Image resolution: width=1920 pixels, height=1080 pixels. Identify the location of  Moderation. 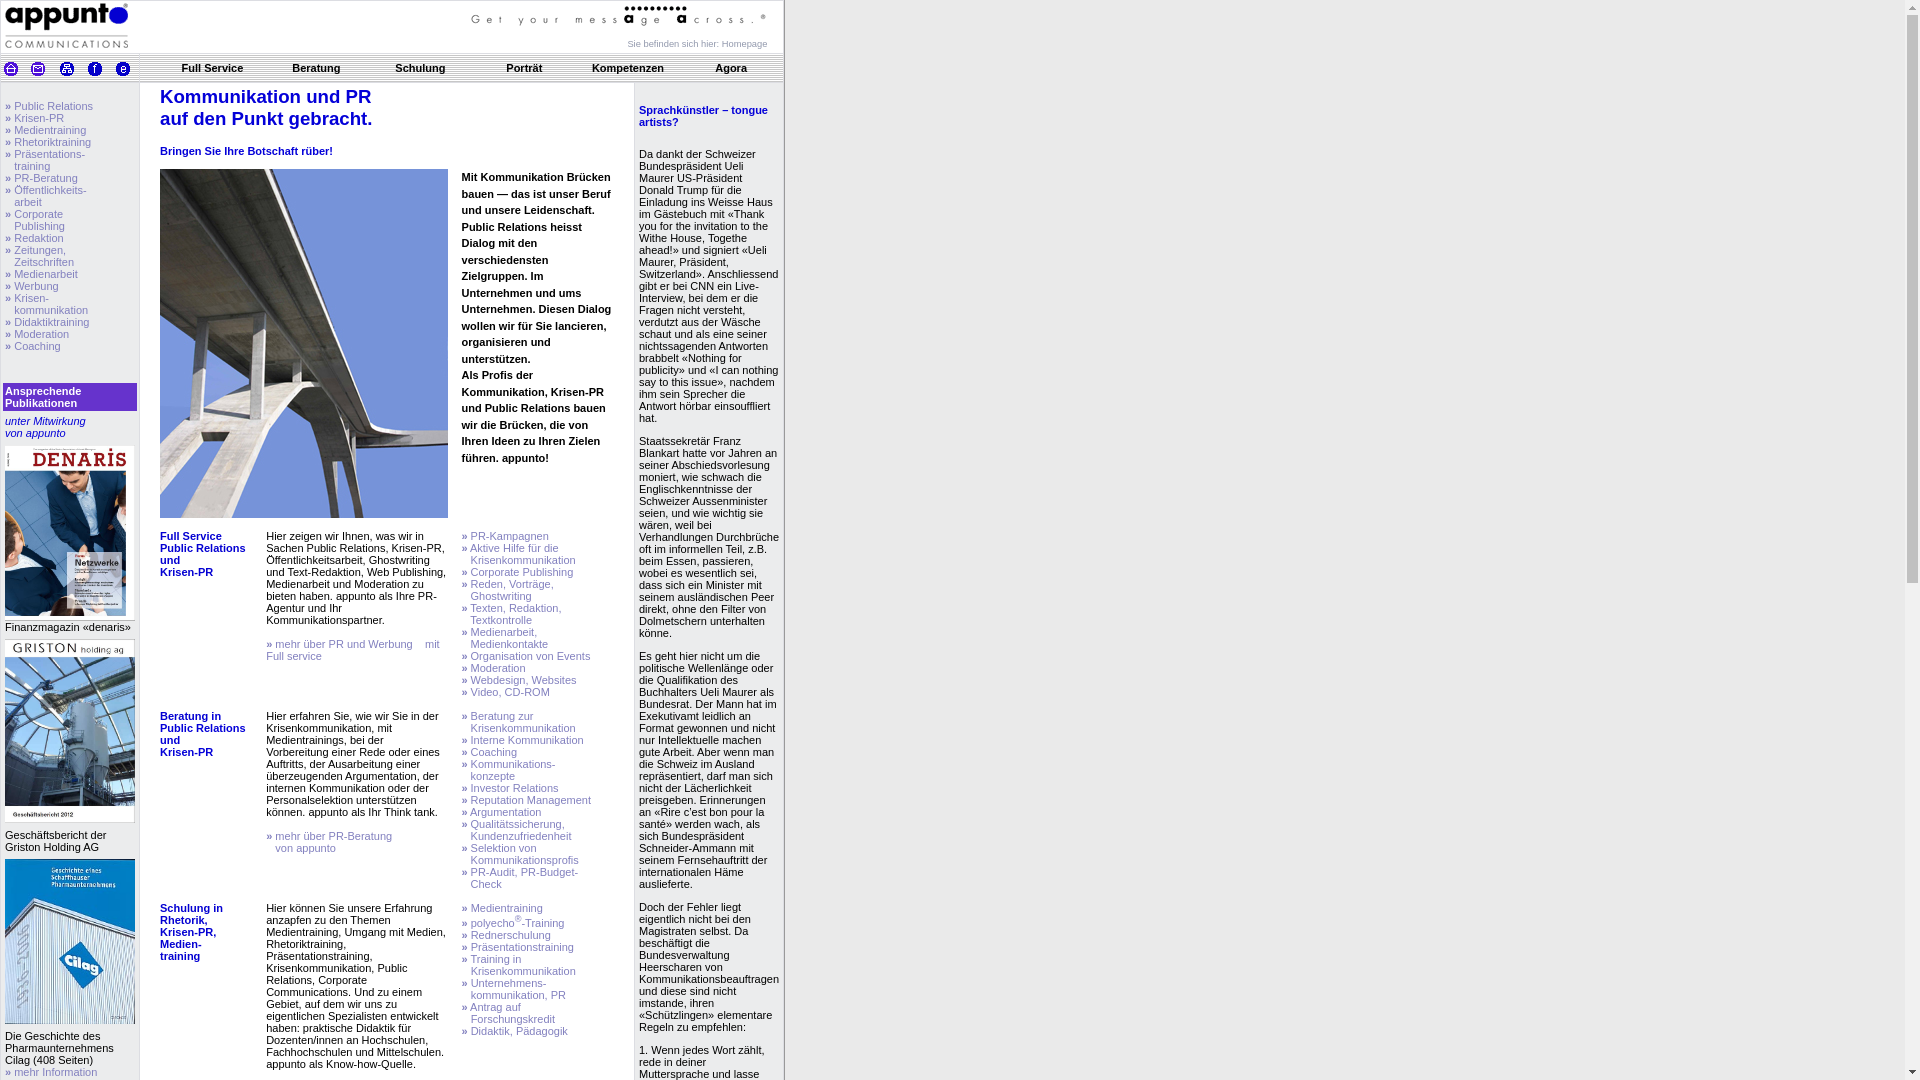
(40, 334).